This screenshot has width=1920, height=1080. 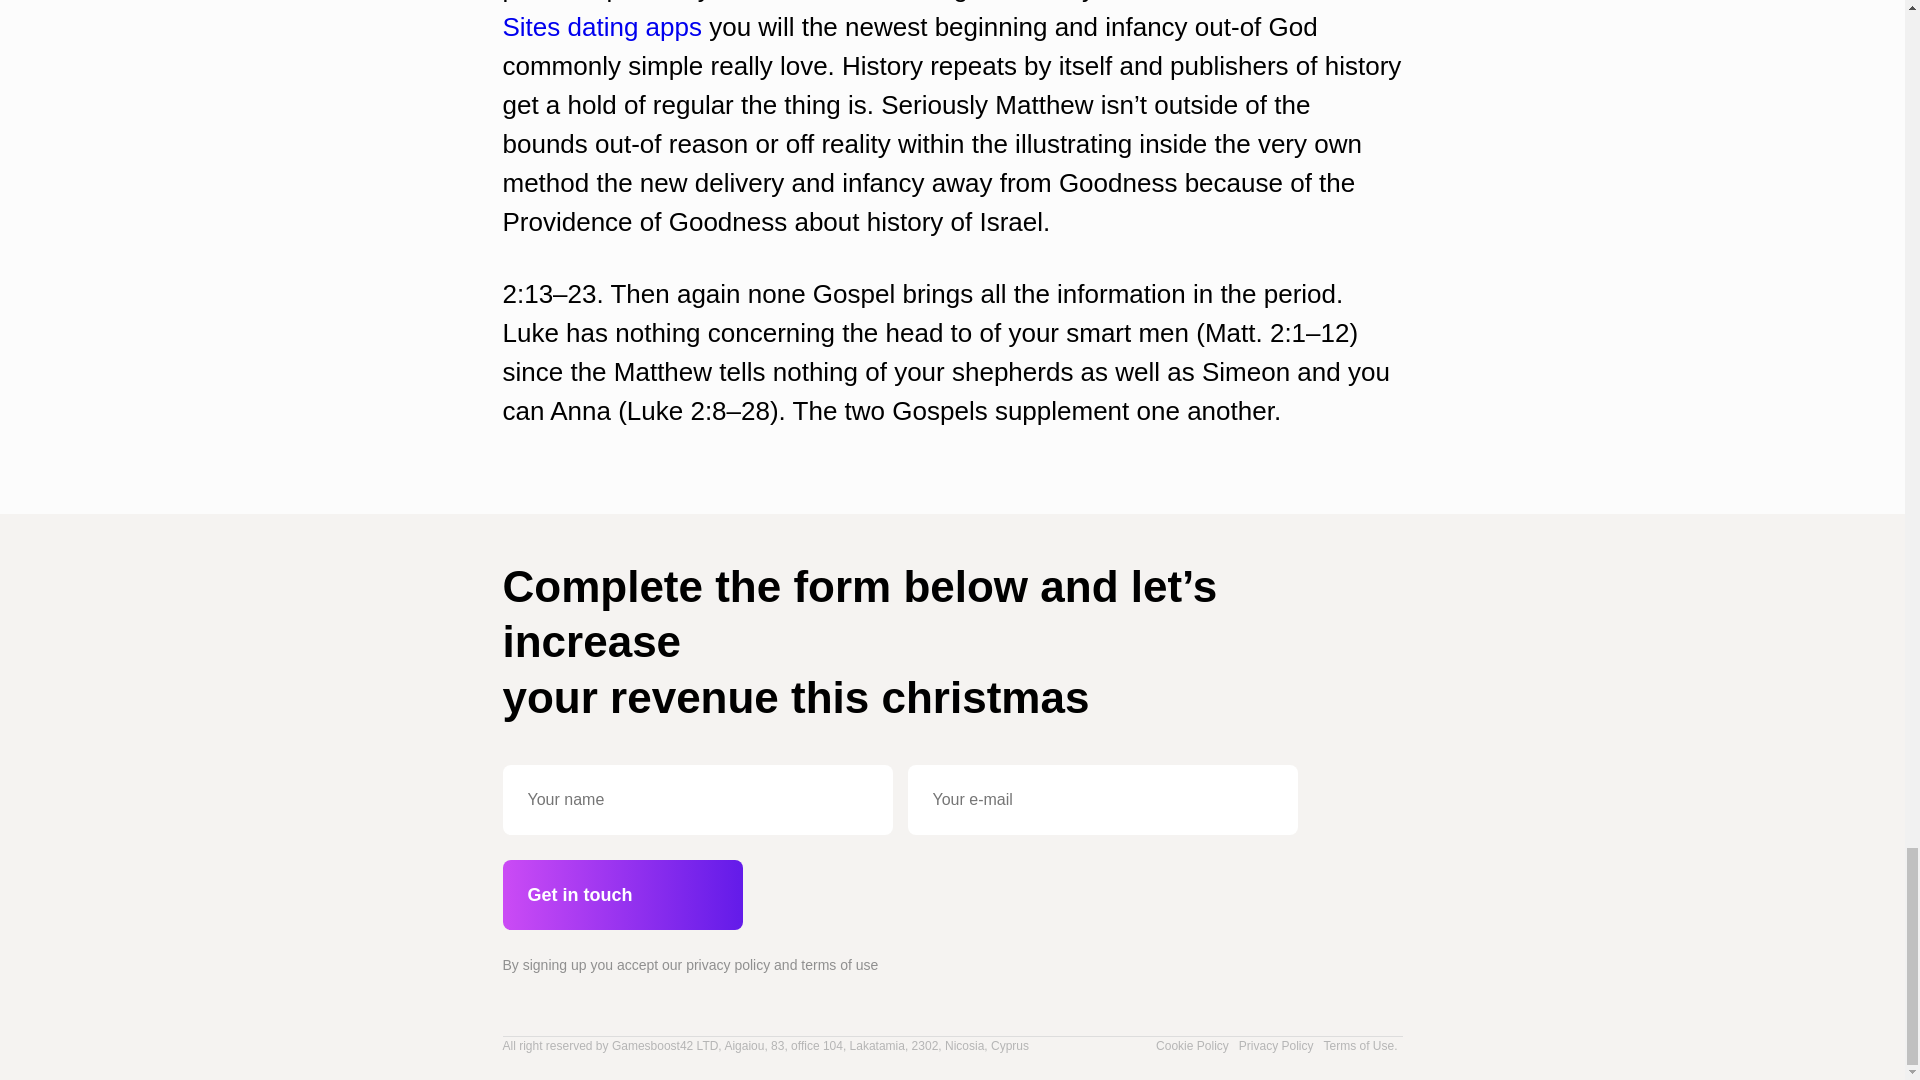 I want to click on Get in touch, so click(x=621, y=894).